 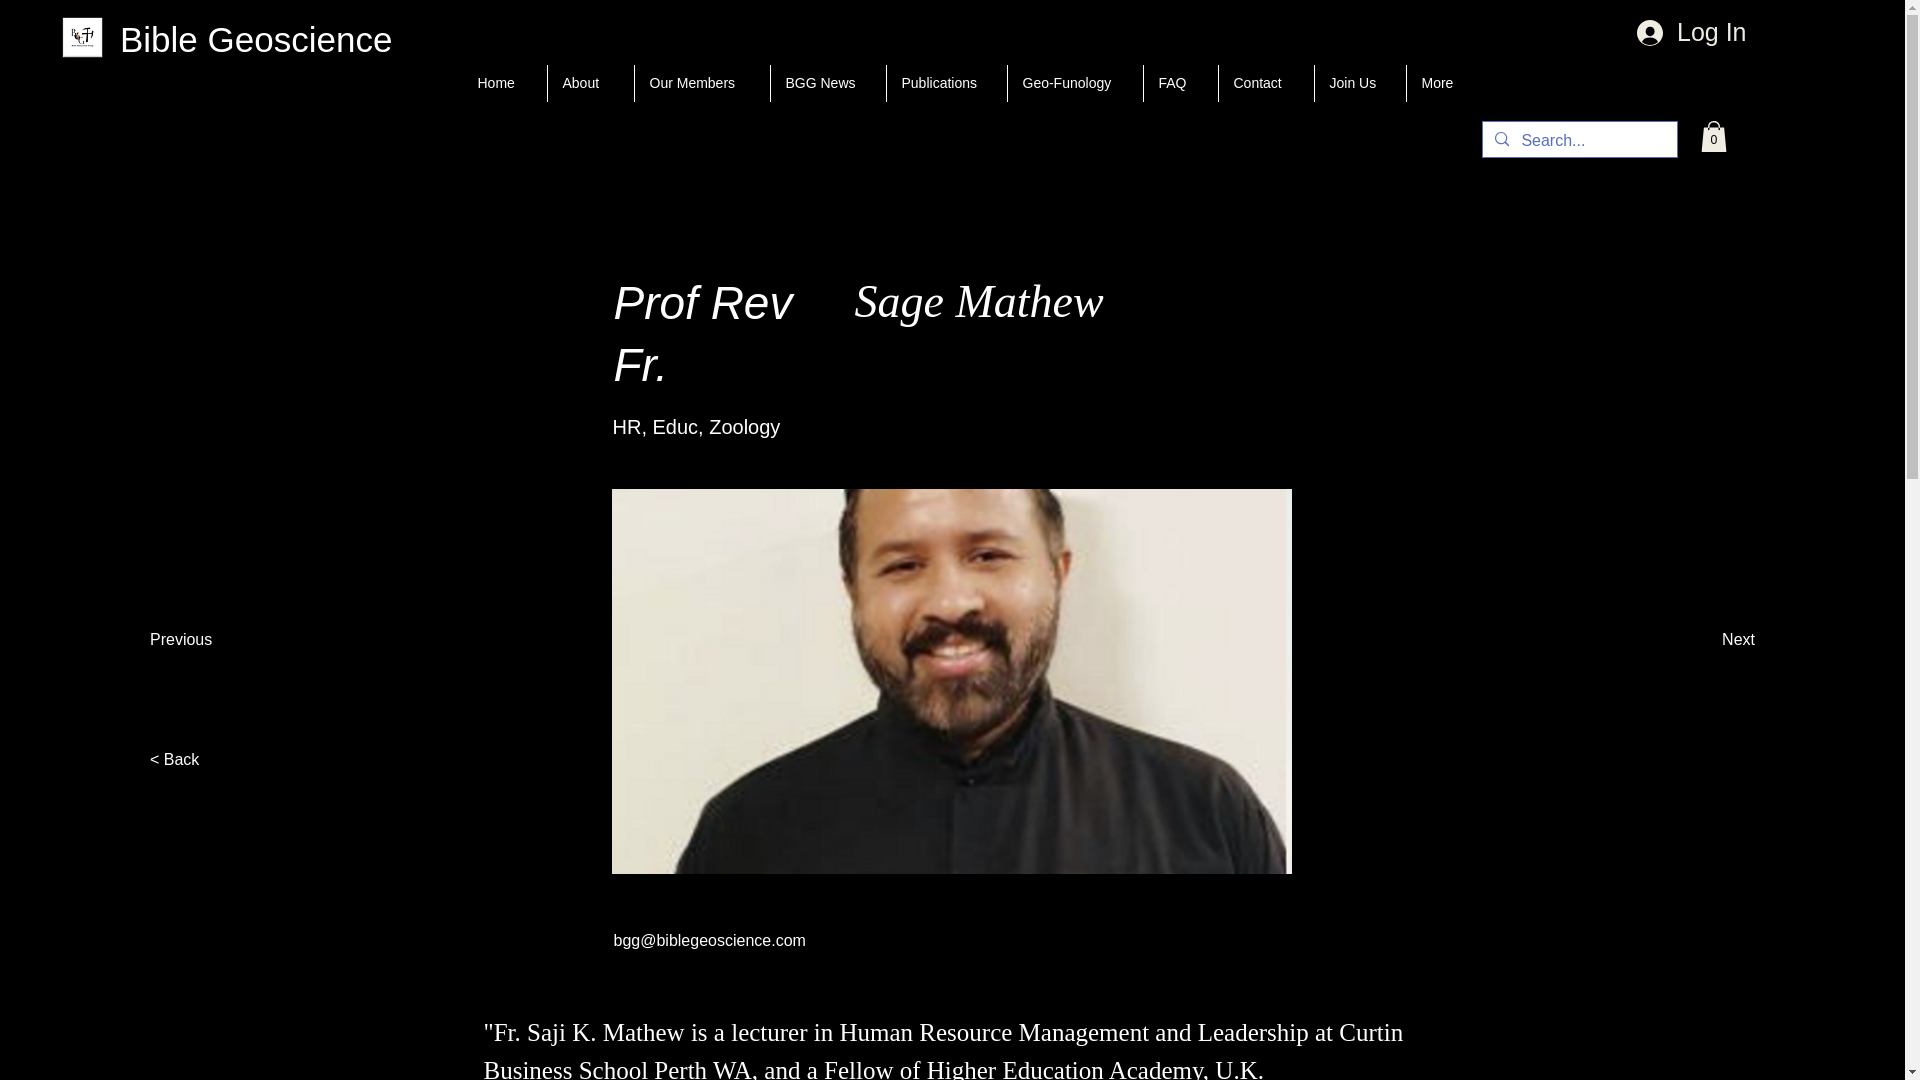 What do you see at coordinates (1075, 82) in the screenshot?
I see `Geo-Funology` at bounding box center [1075, 82].